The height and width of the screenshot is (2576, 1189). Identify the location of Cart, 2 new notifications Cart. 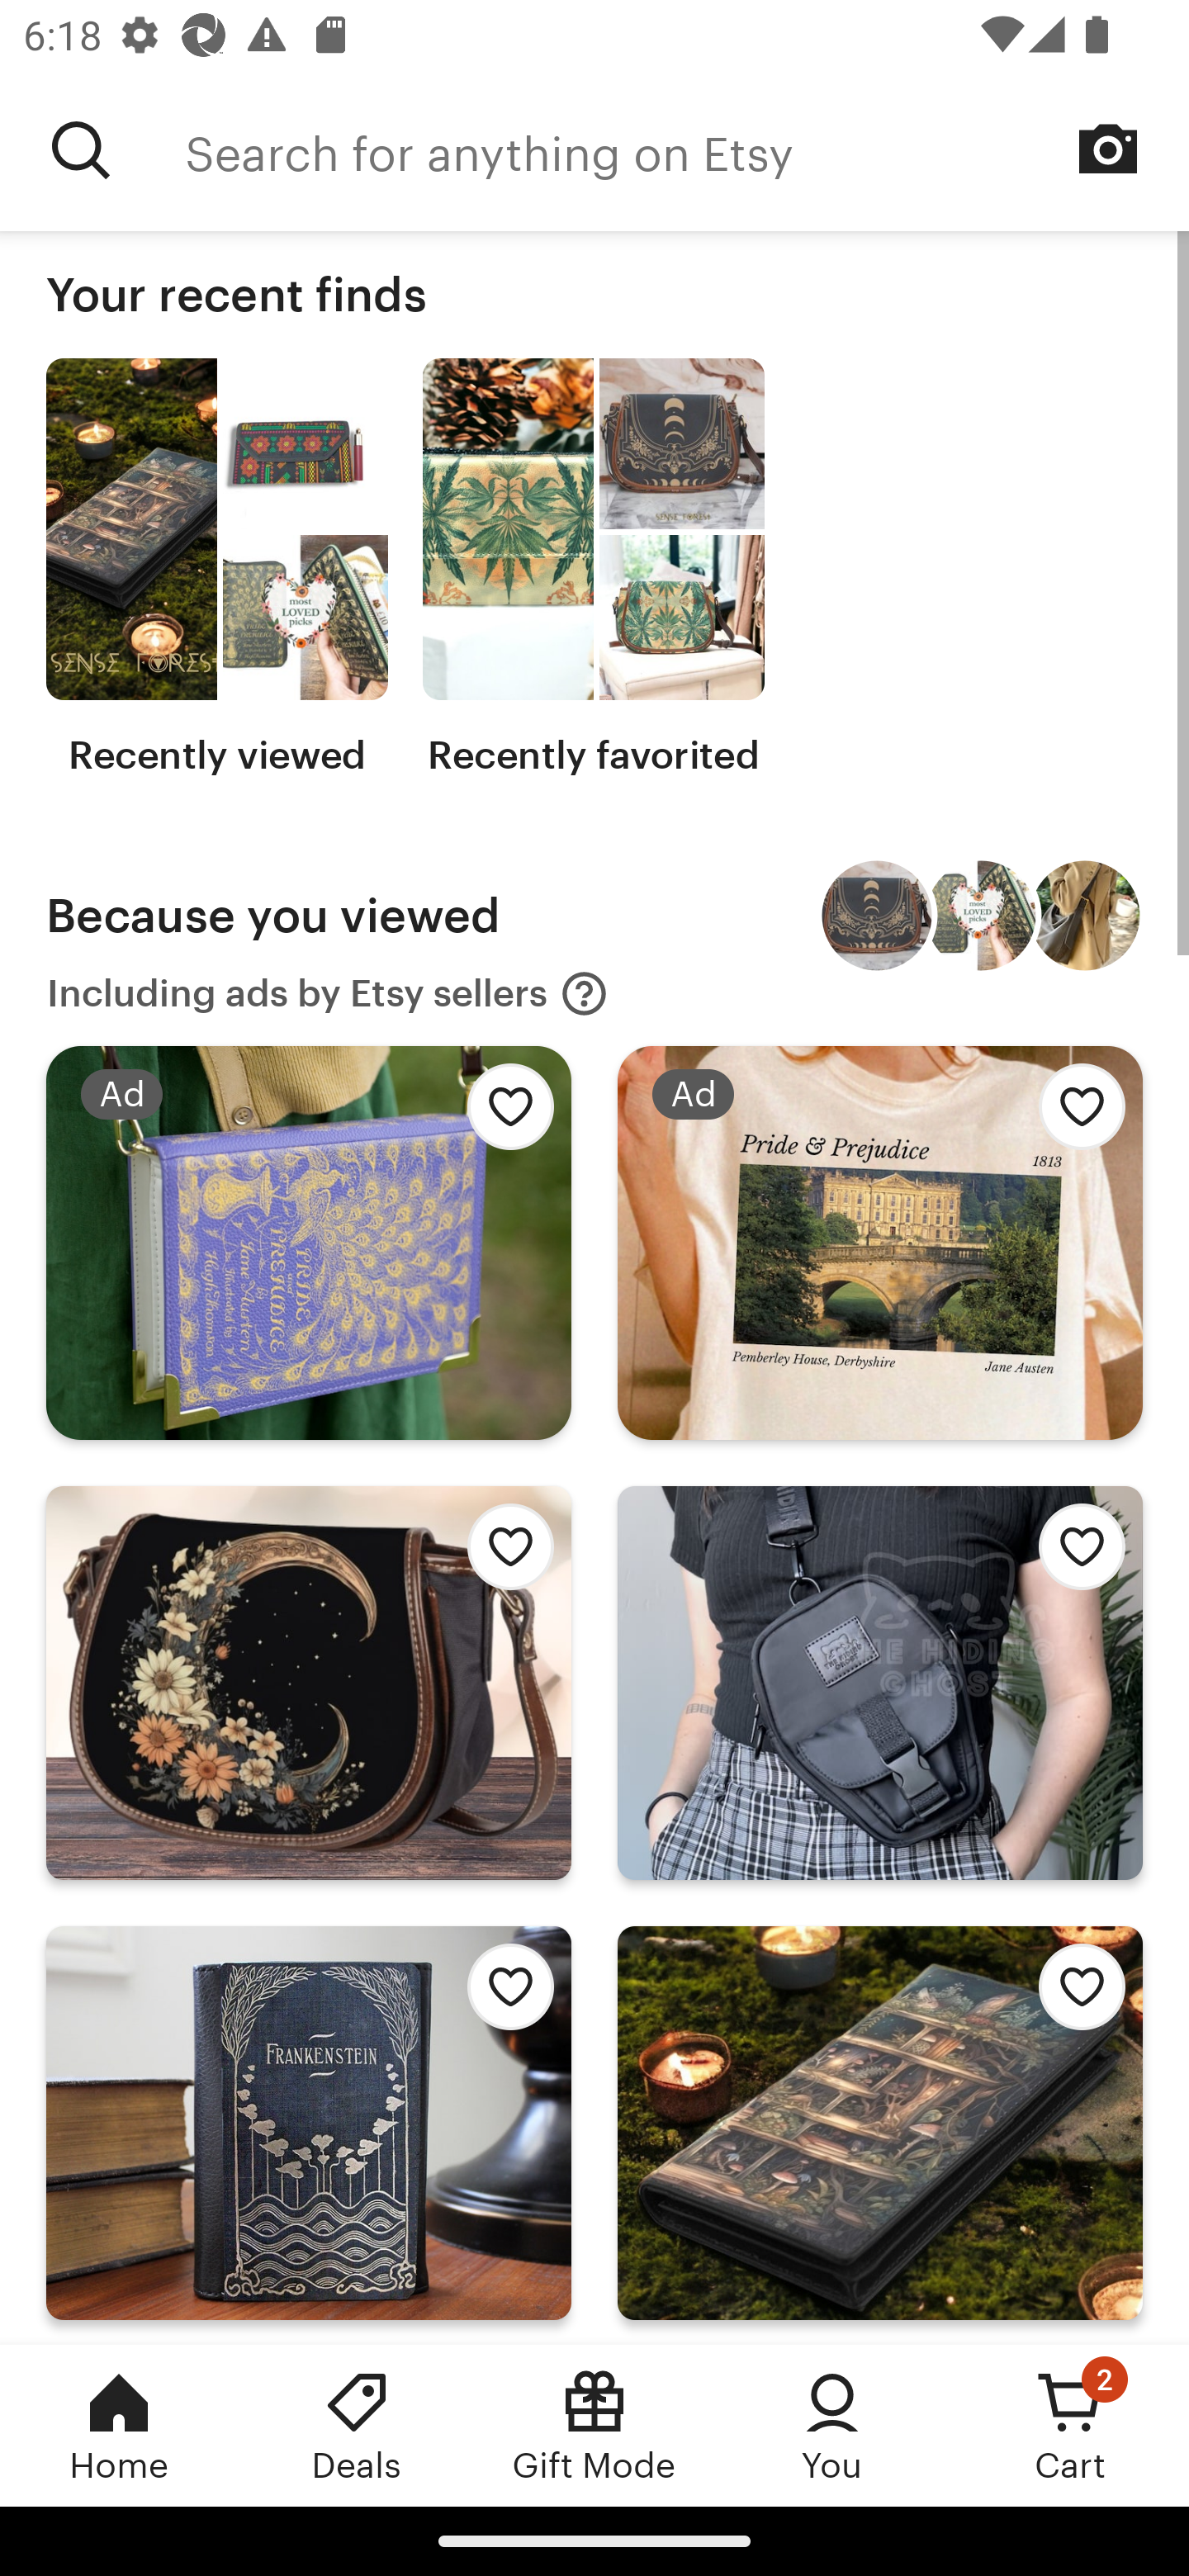
(1070, 2425).